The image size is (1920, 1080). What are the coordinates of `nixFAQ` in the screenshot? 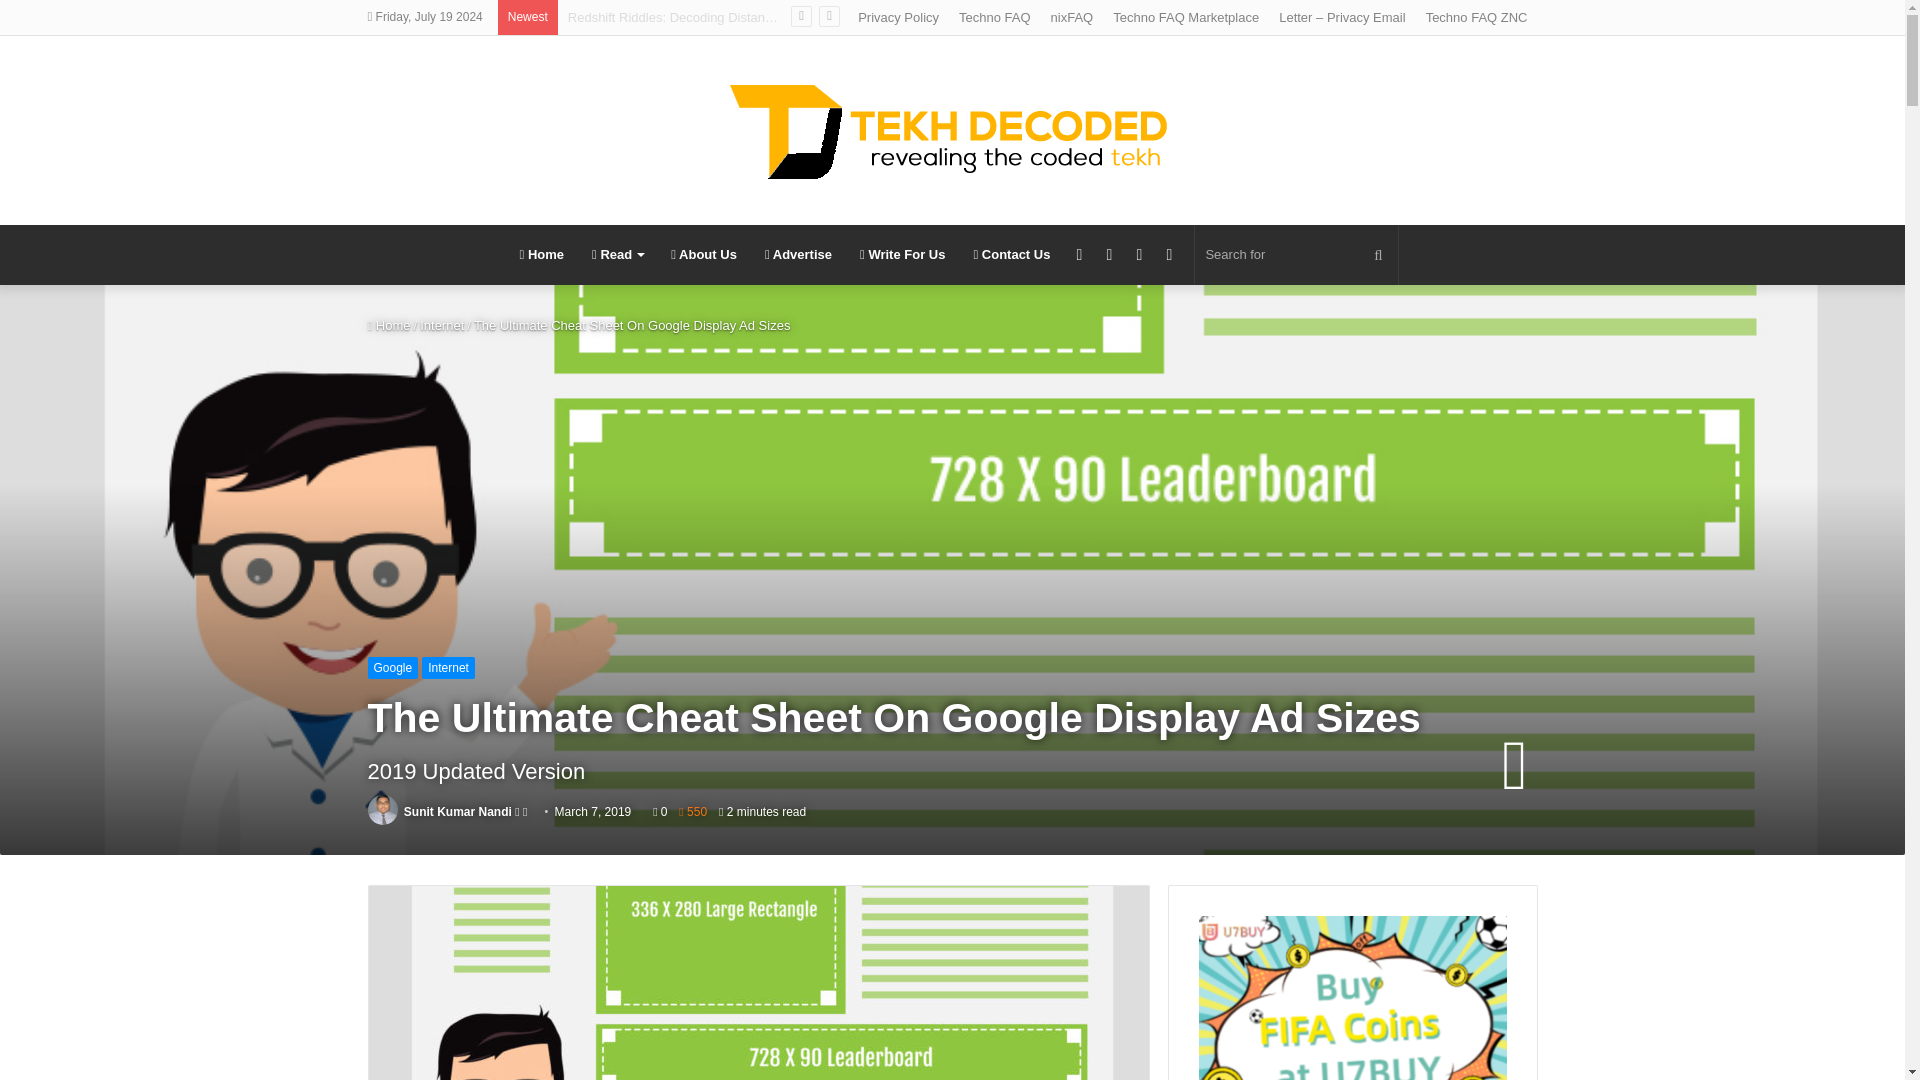 It's located at (1072, 17).